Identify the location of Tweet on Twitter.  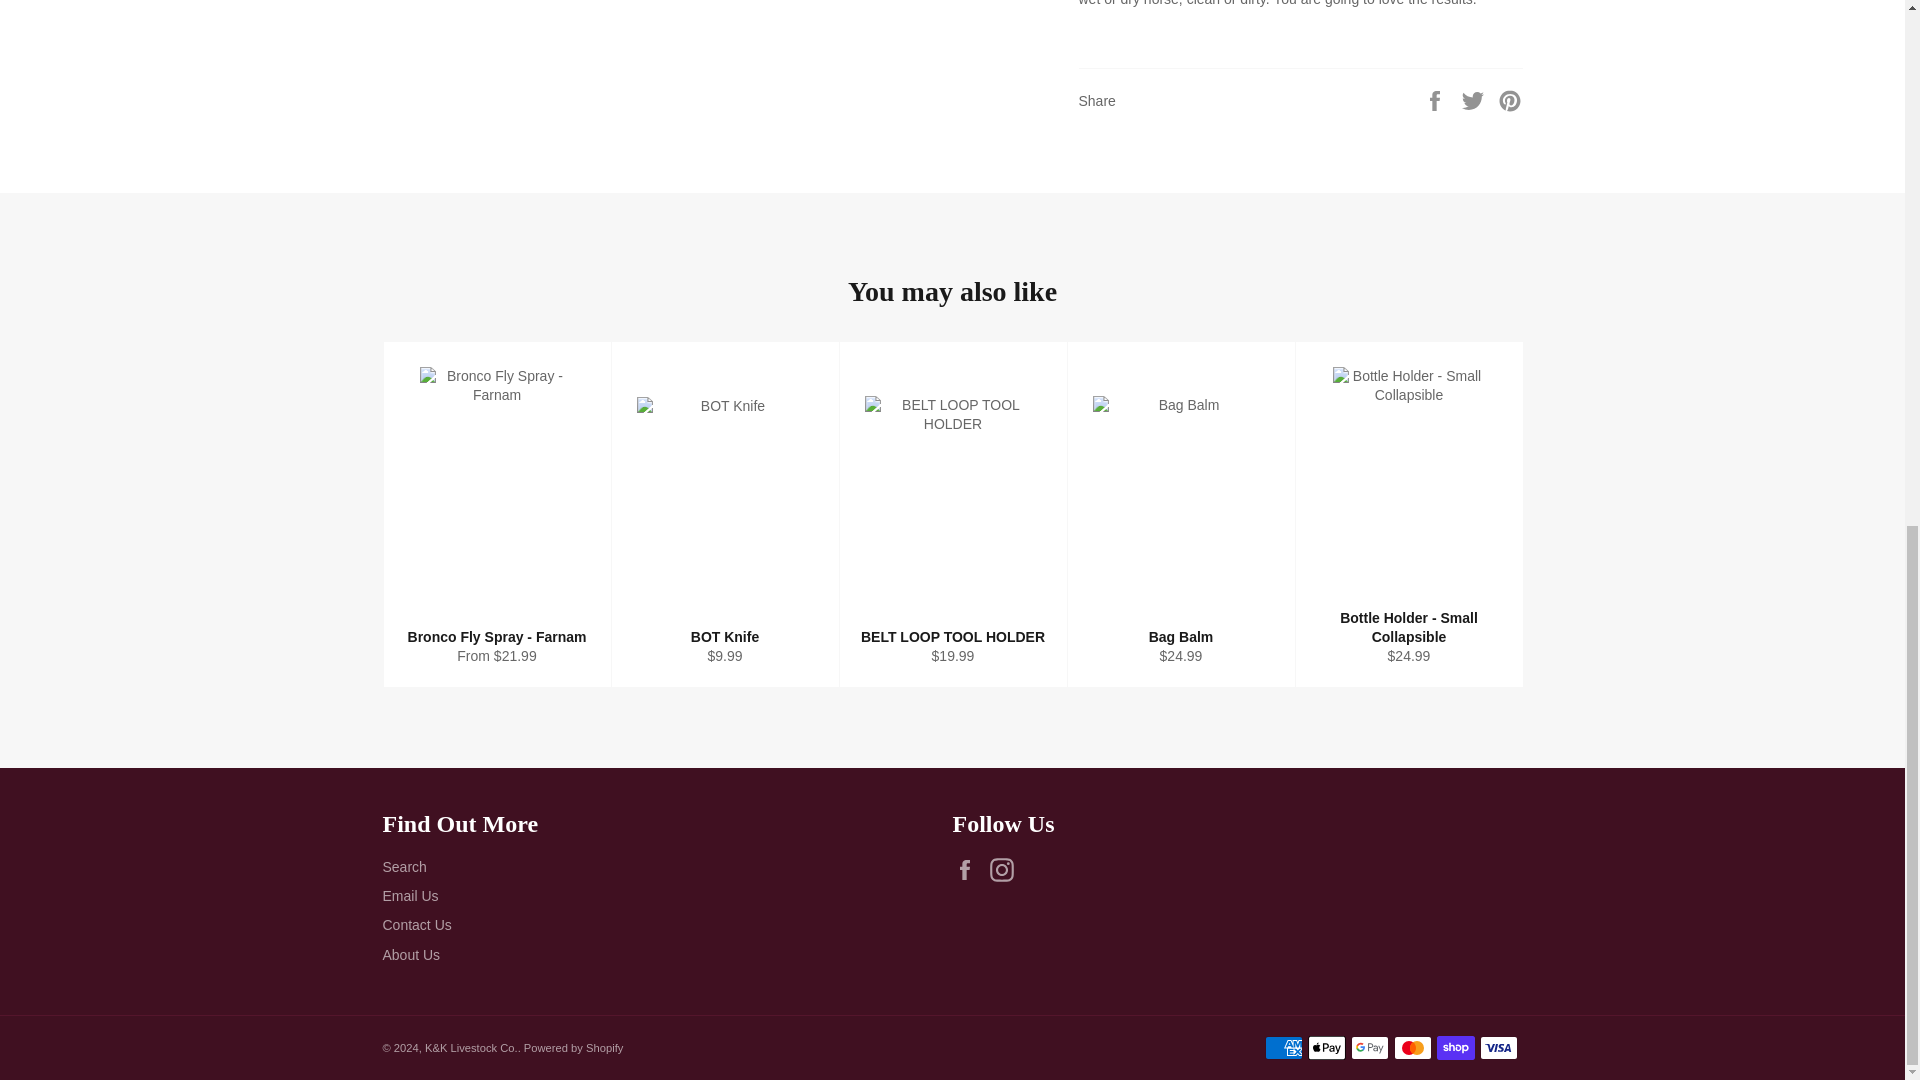
(1475, 100).